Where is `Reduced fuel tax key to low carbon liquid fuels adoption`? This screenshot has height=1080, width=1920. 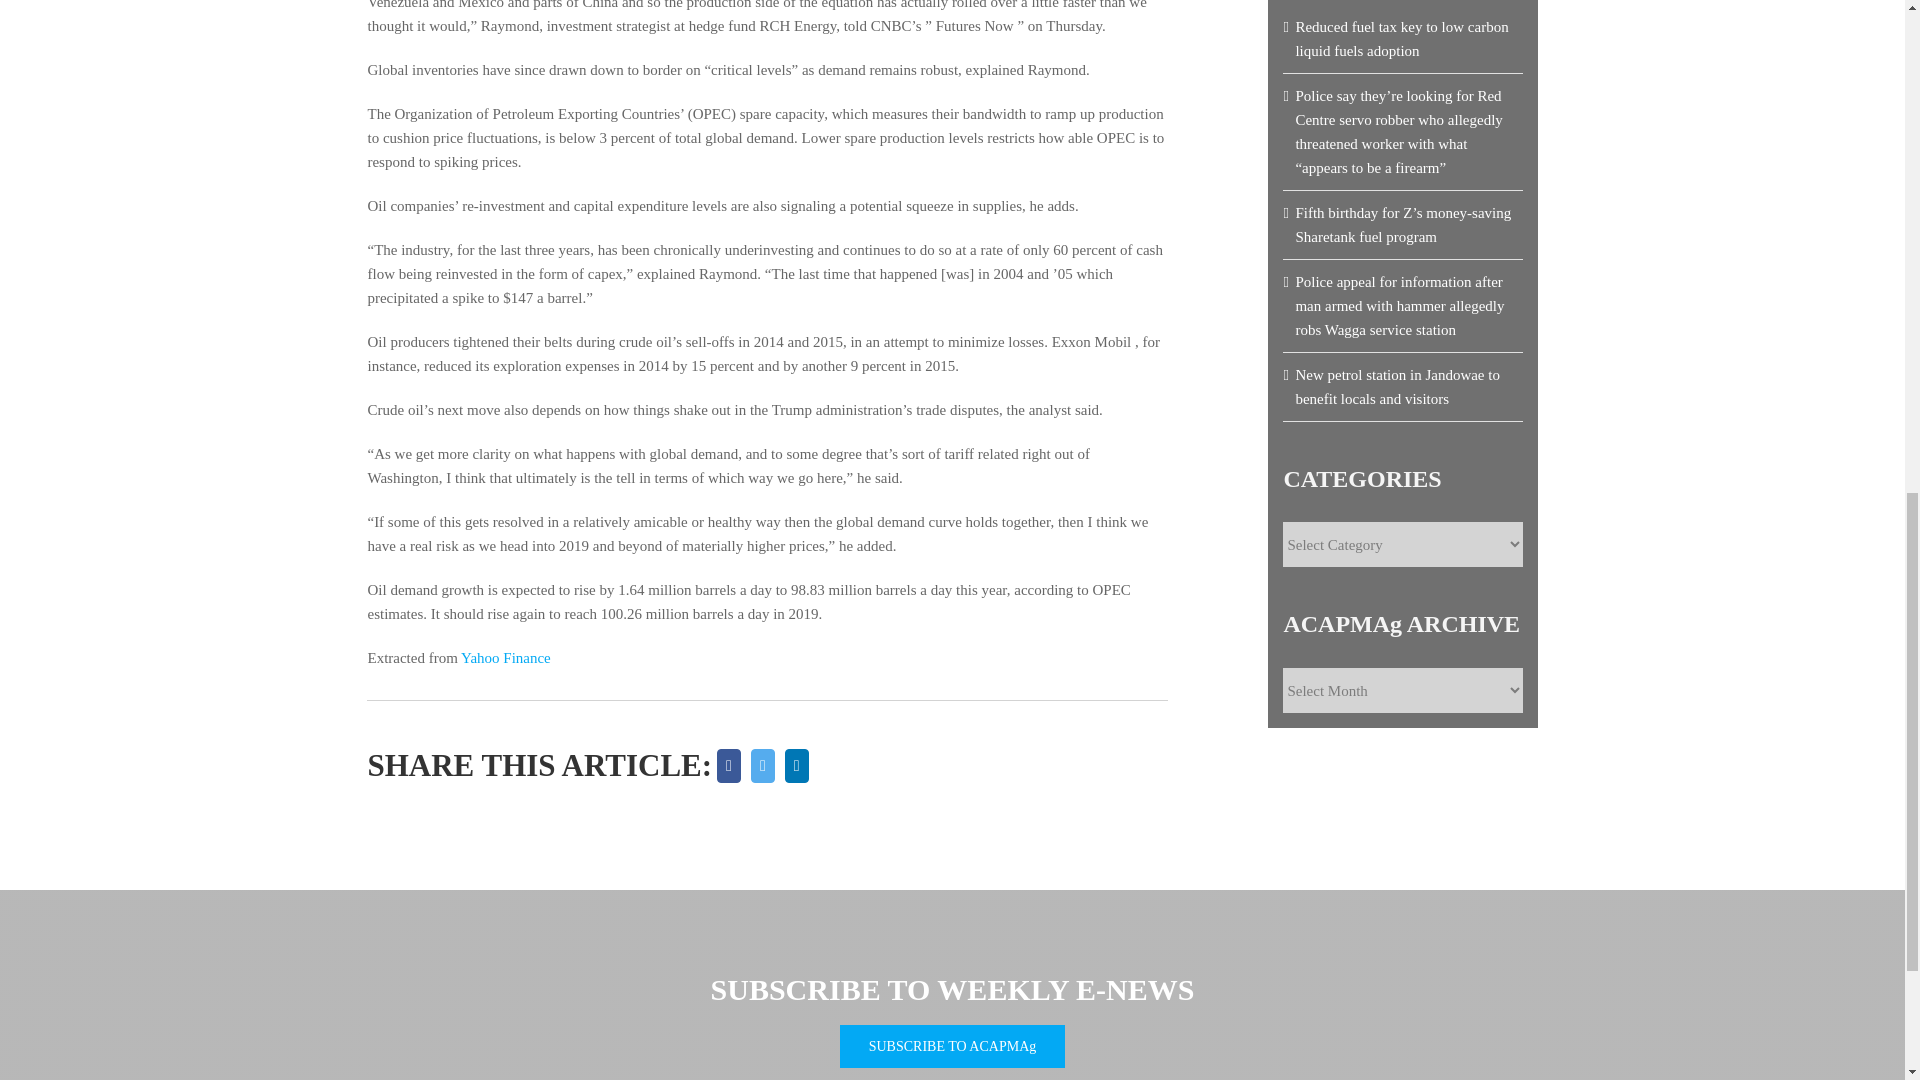 Reduced fuel tax key to low carbon liquid fuels adoption is located at coordinates (1400, 39).